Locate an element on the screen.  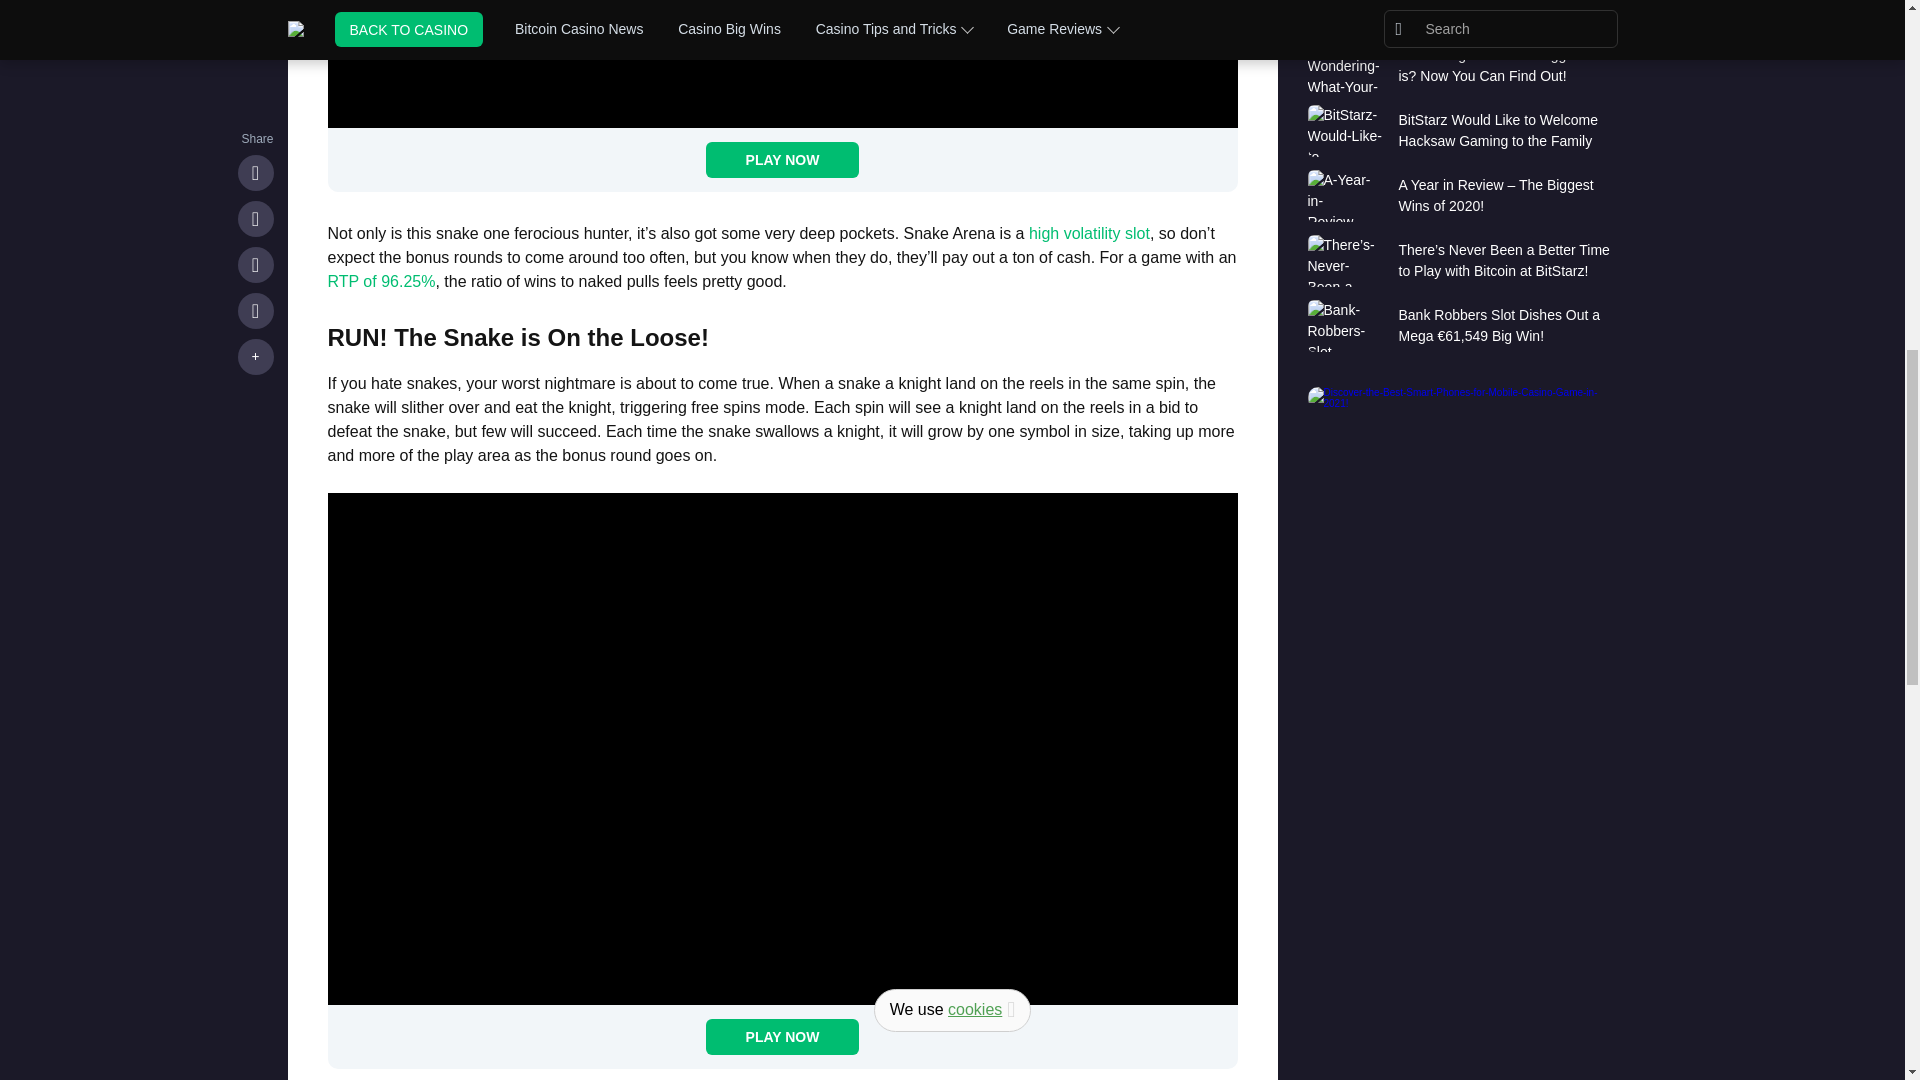
PLAY NOW is located at coordinates (783, 160).